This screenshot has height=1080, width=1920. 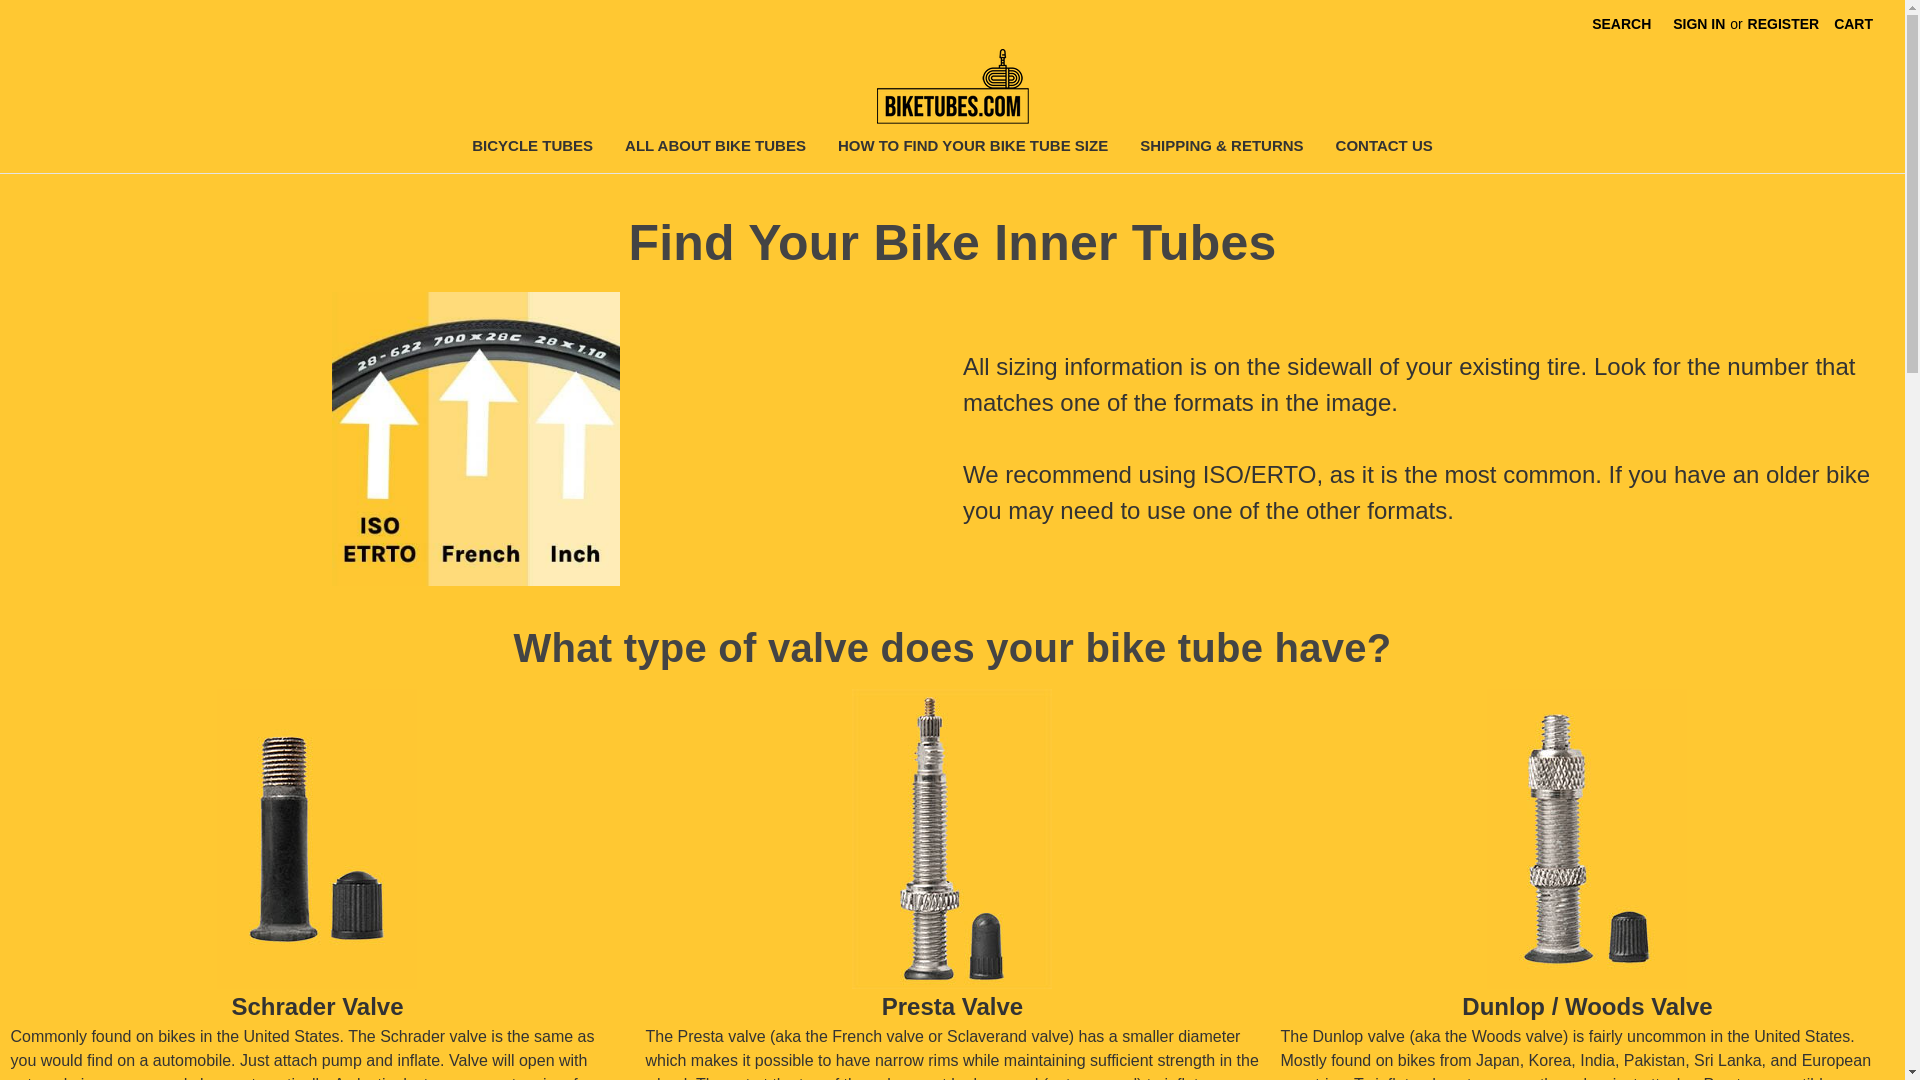 What do you see at coordinates (532, 148) in the screenshot?
I see `BICYCLE TUBES` at bounding box center [532, 148].